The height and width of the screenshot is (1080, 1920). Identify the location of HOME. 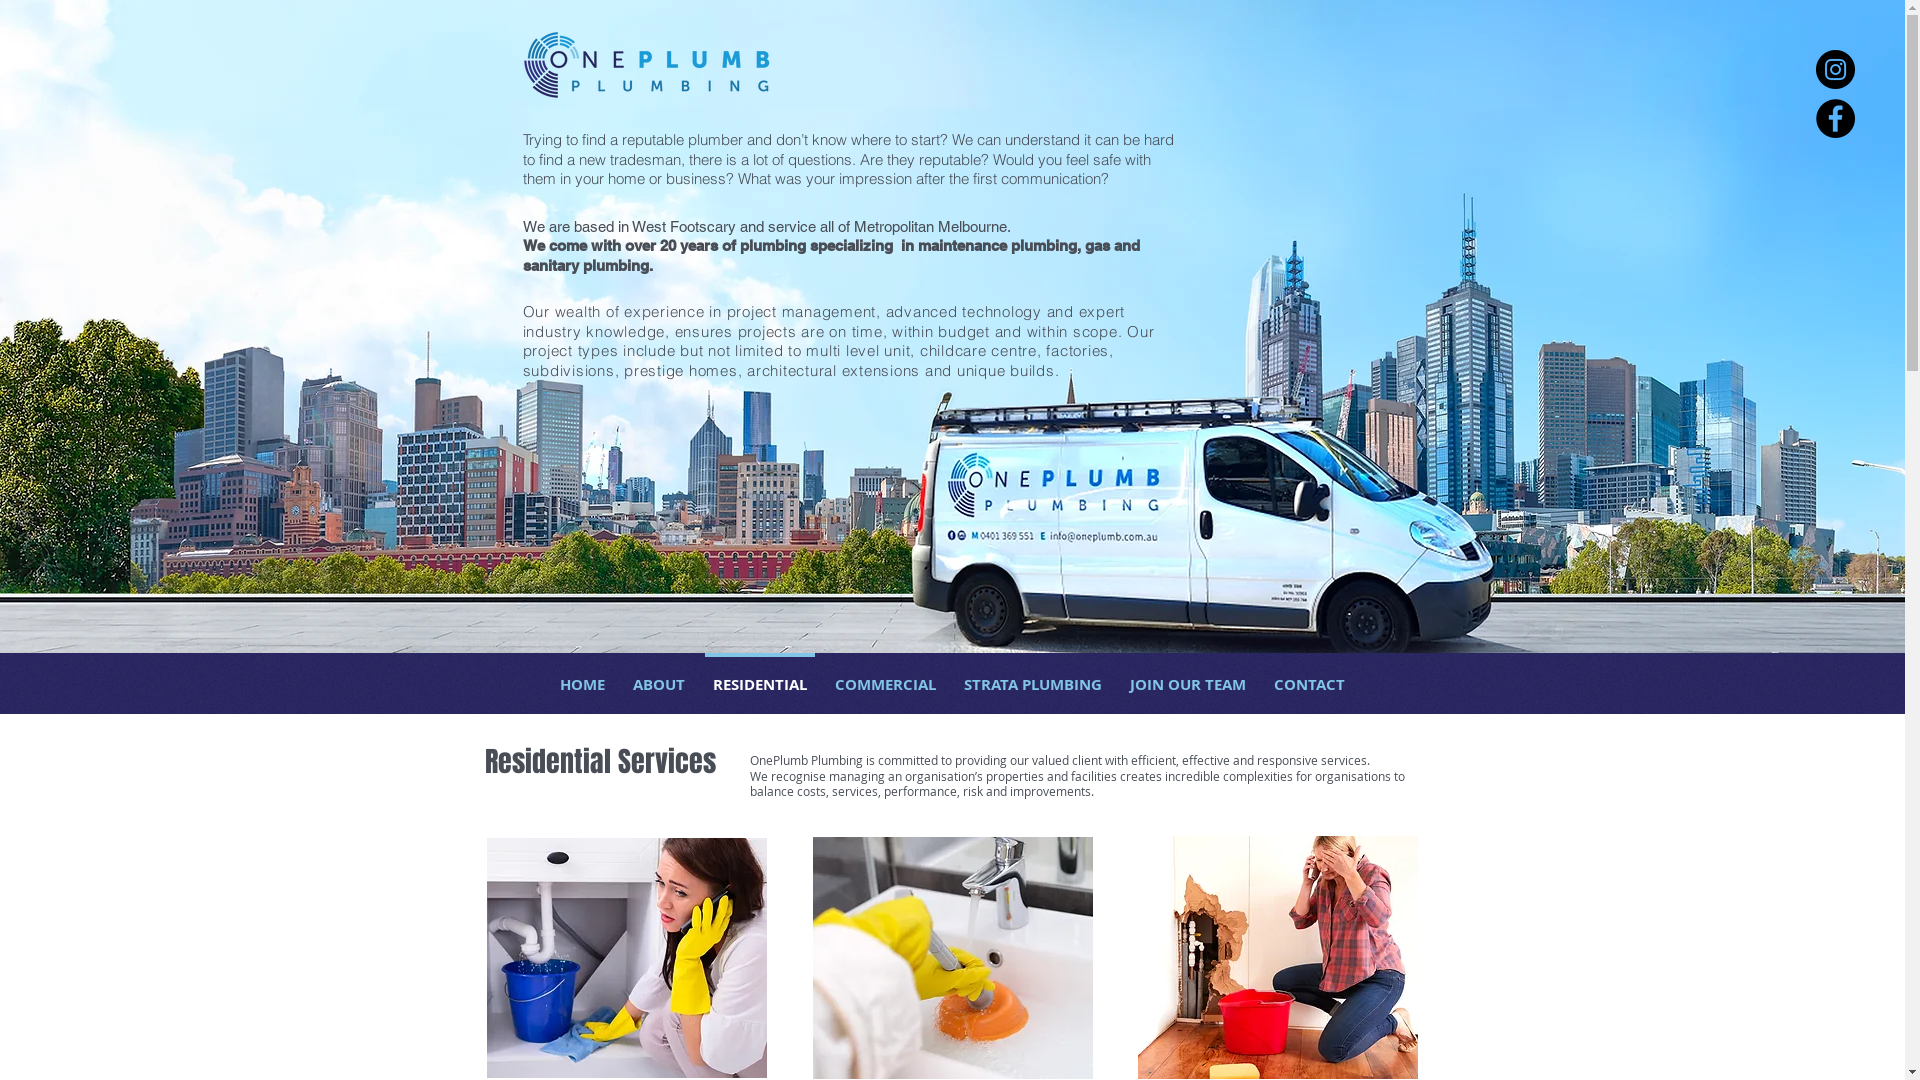
(582, 676).